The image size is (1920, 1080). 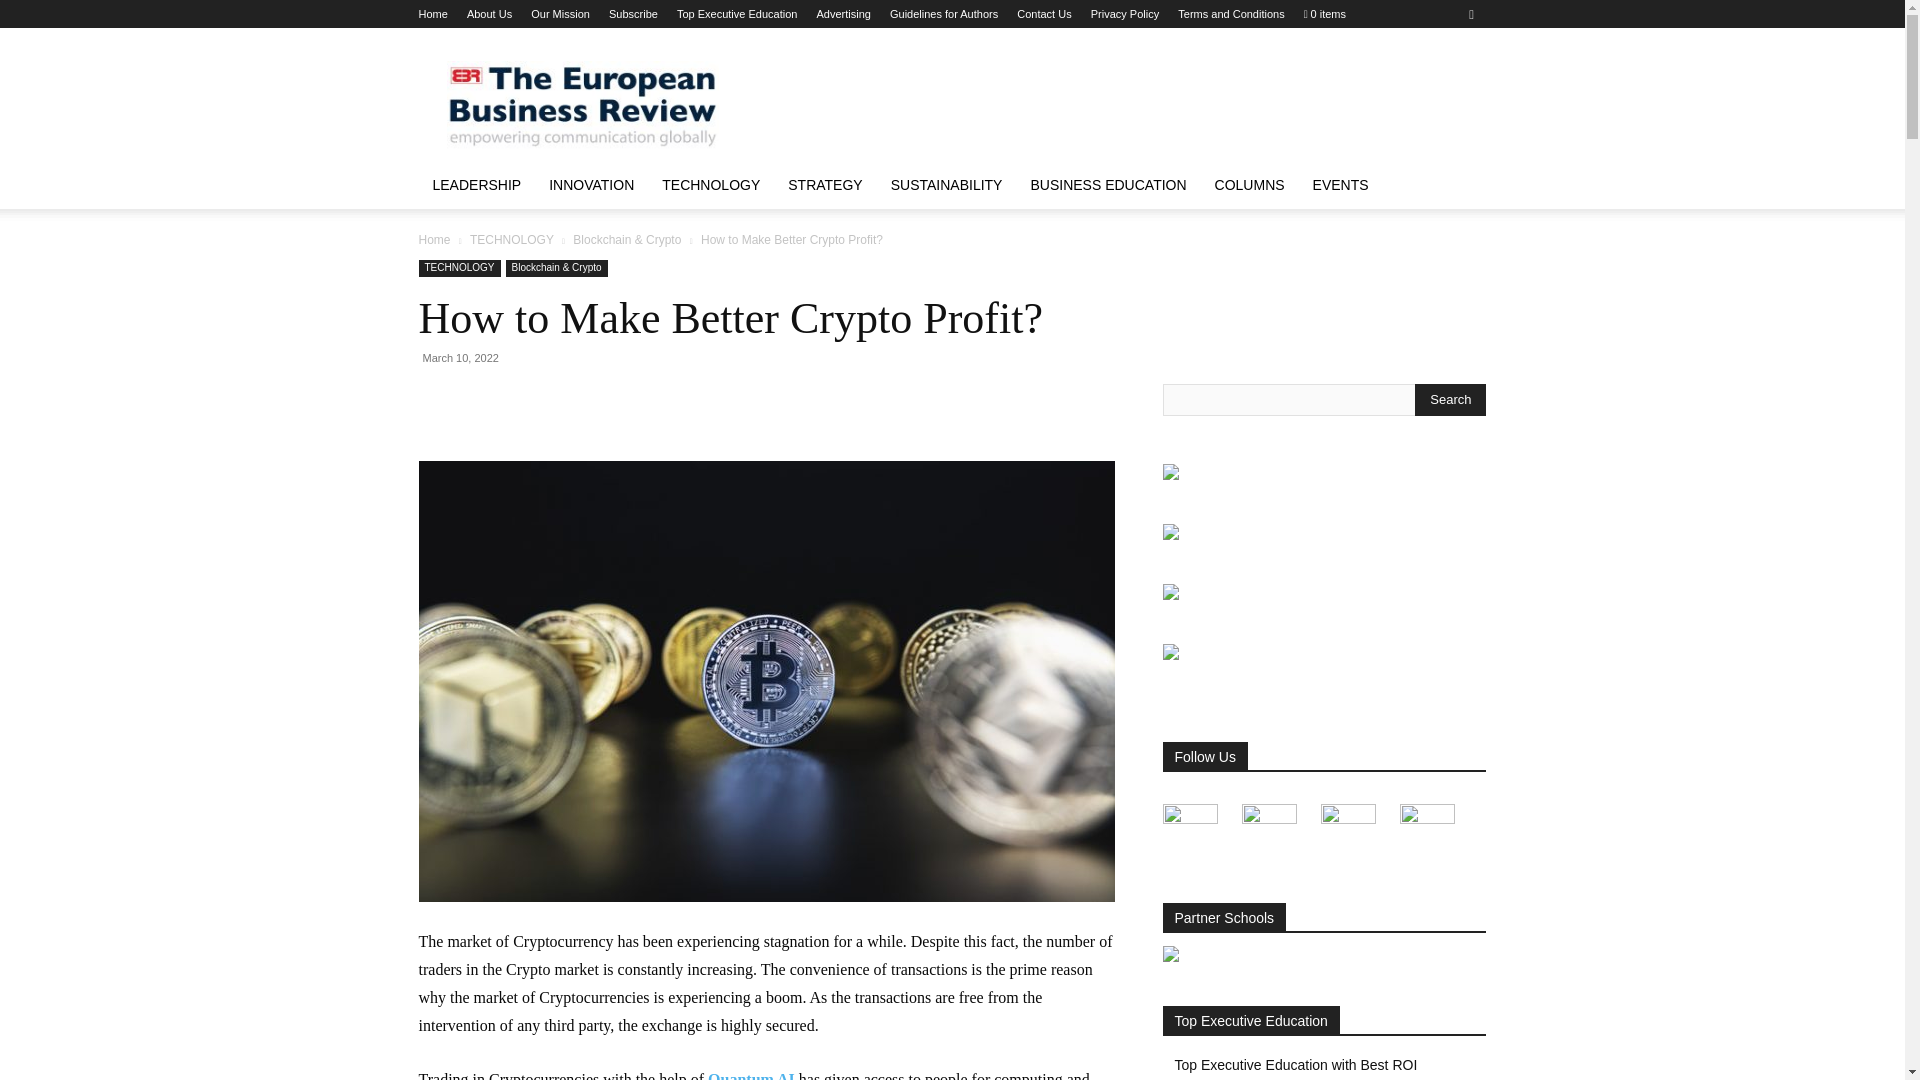 I want to click on Start shopping, so click(x=1324, y=14).